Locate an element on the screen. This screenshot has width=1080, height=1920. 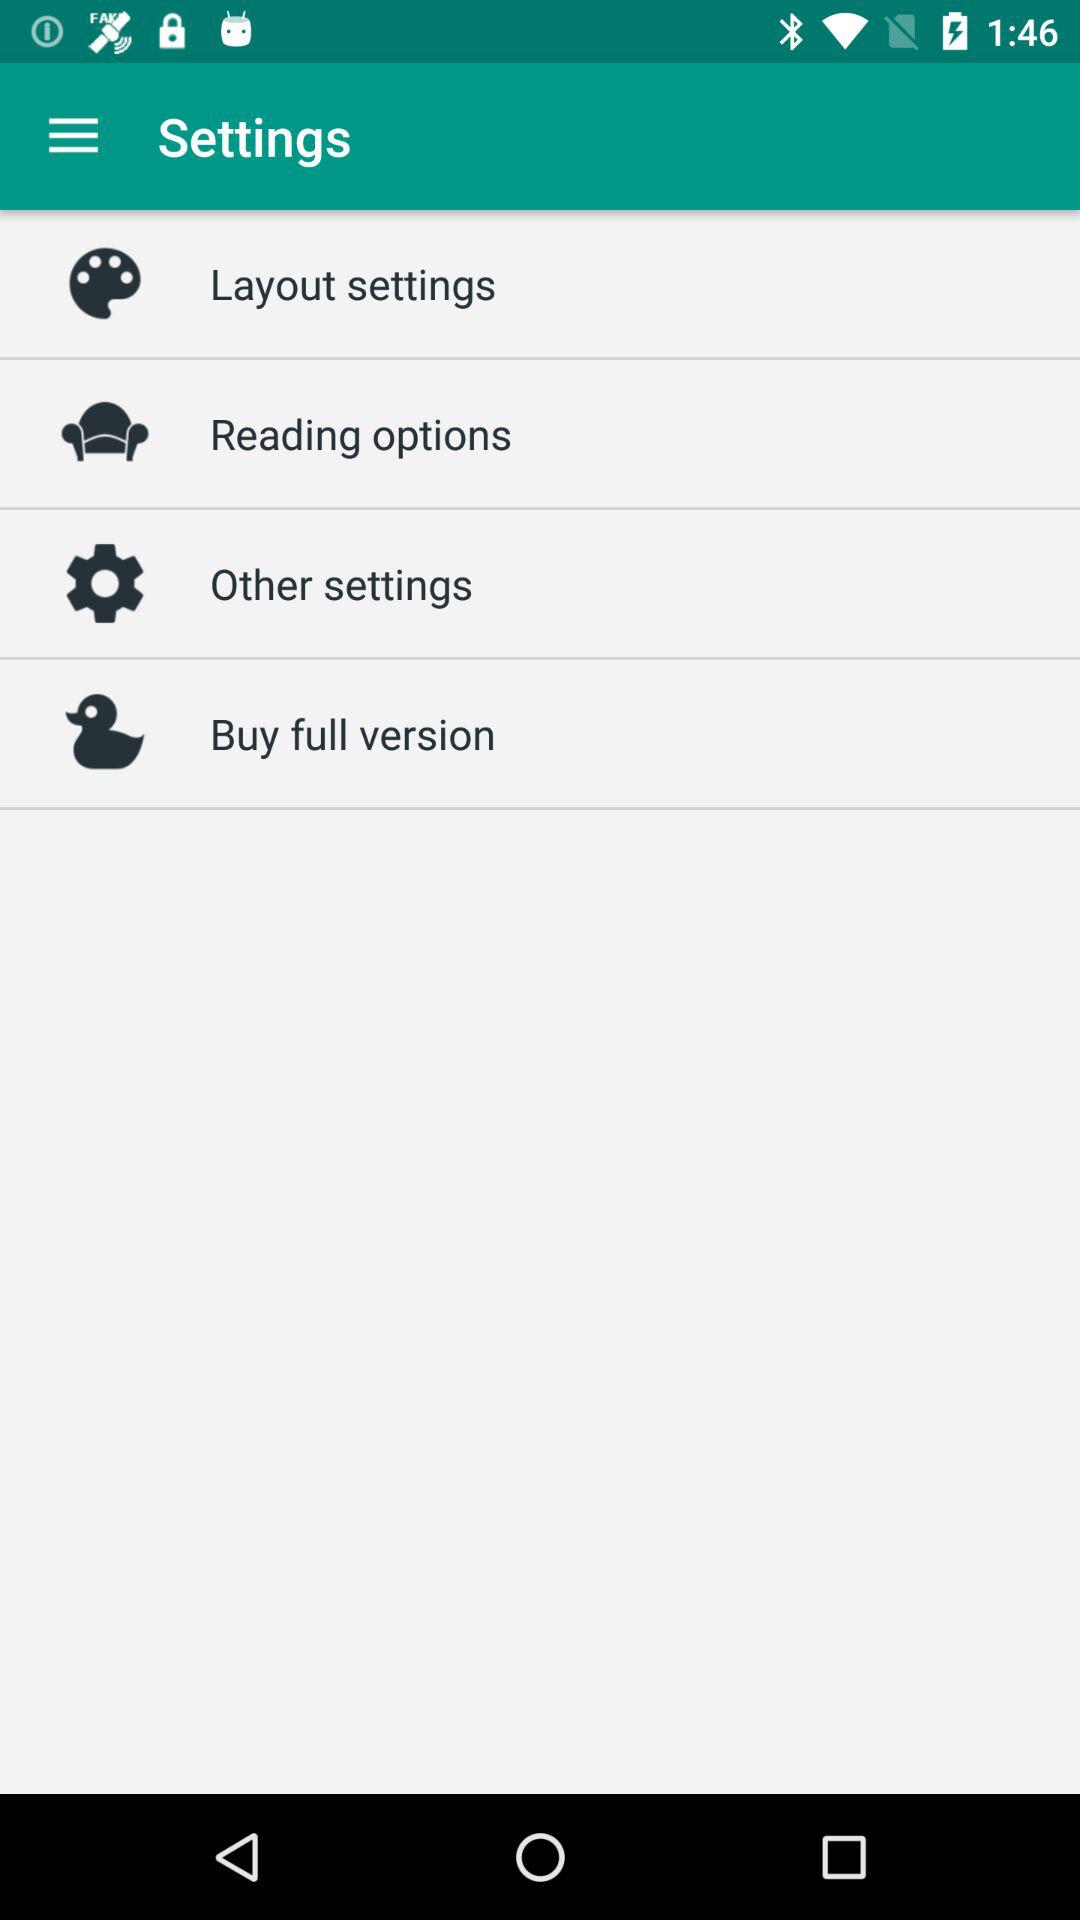
click the icon below the reading options is located at coordinates (342, 583).